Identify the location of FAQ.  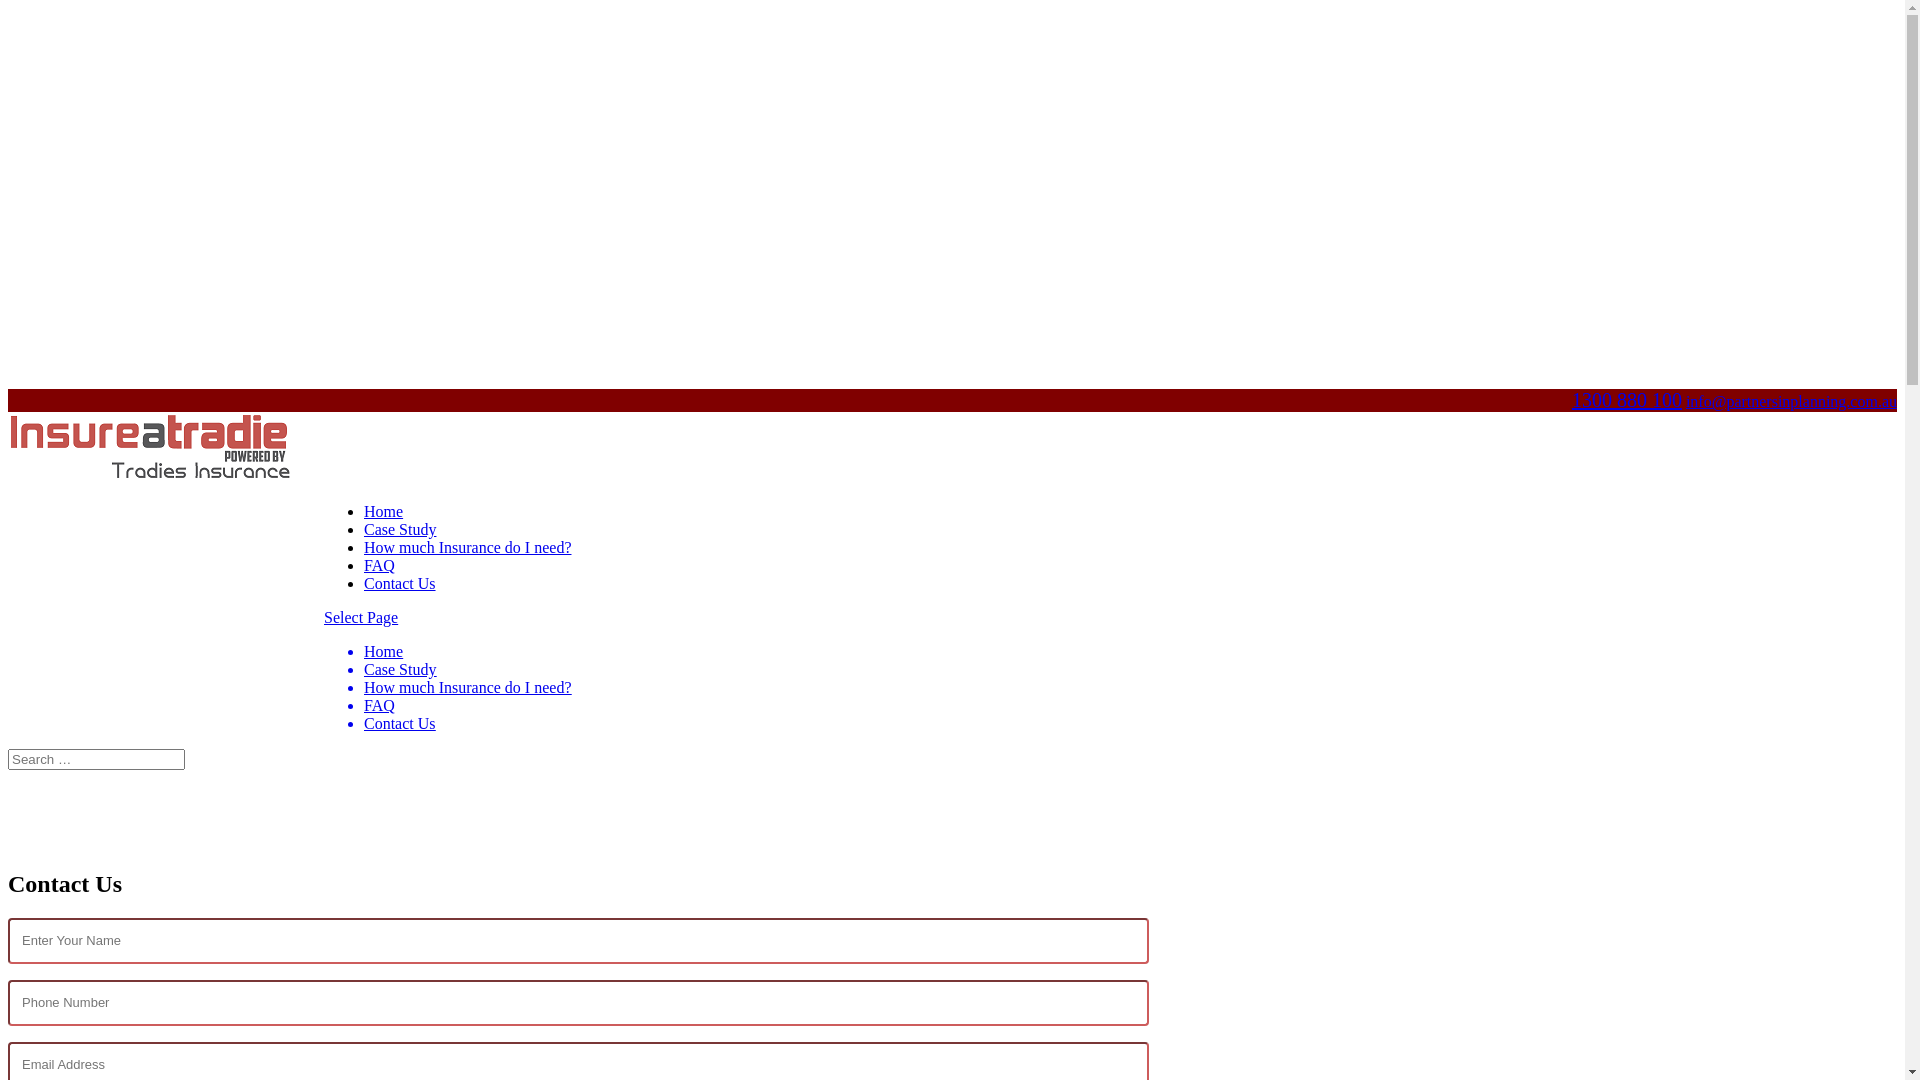
(380, 706).